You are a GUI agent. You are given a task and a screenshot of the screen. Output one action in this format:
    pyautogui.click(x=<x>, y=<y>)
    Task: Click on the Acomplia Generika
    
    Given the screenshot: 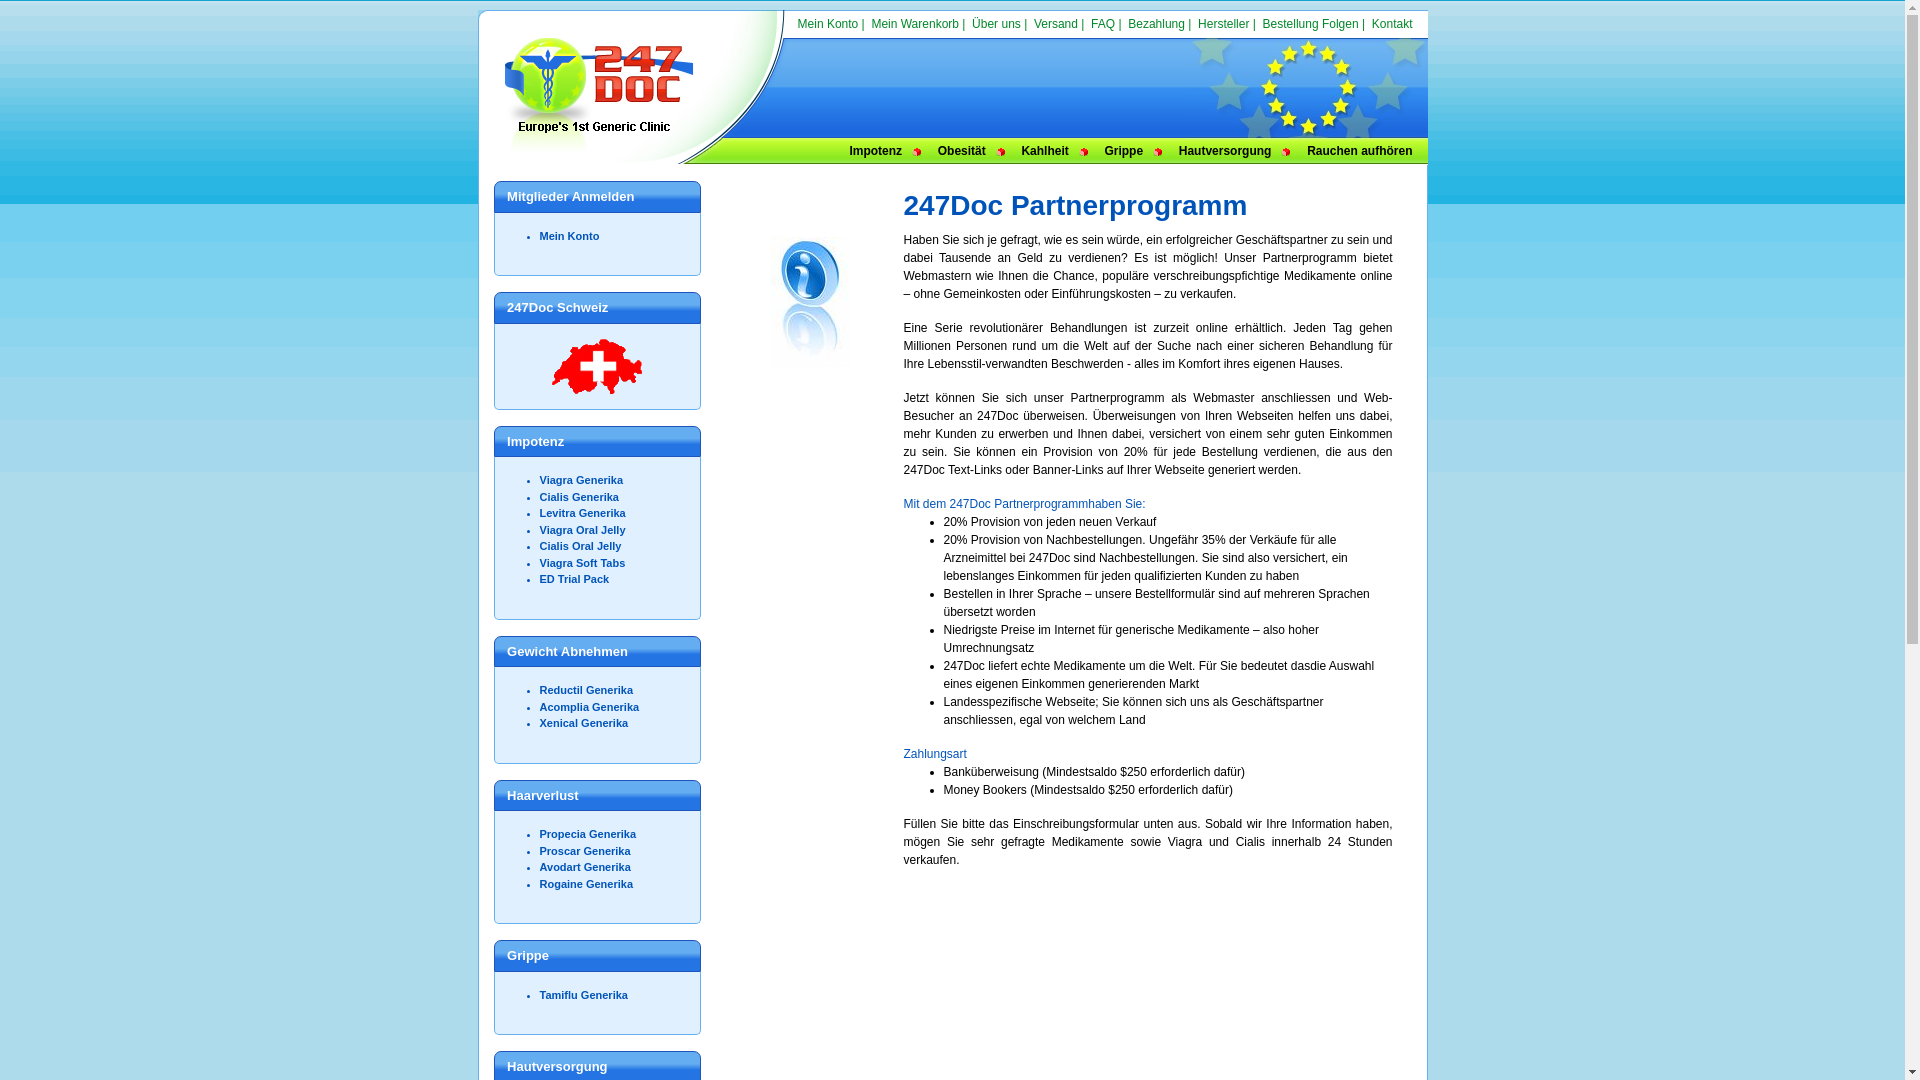 What is the action you would take?
    pyautogui.click(x=590, y=706)
    